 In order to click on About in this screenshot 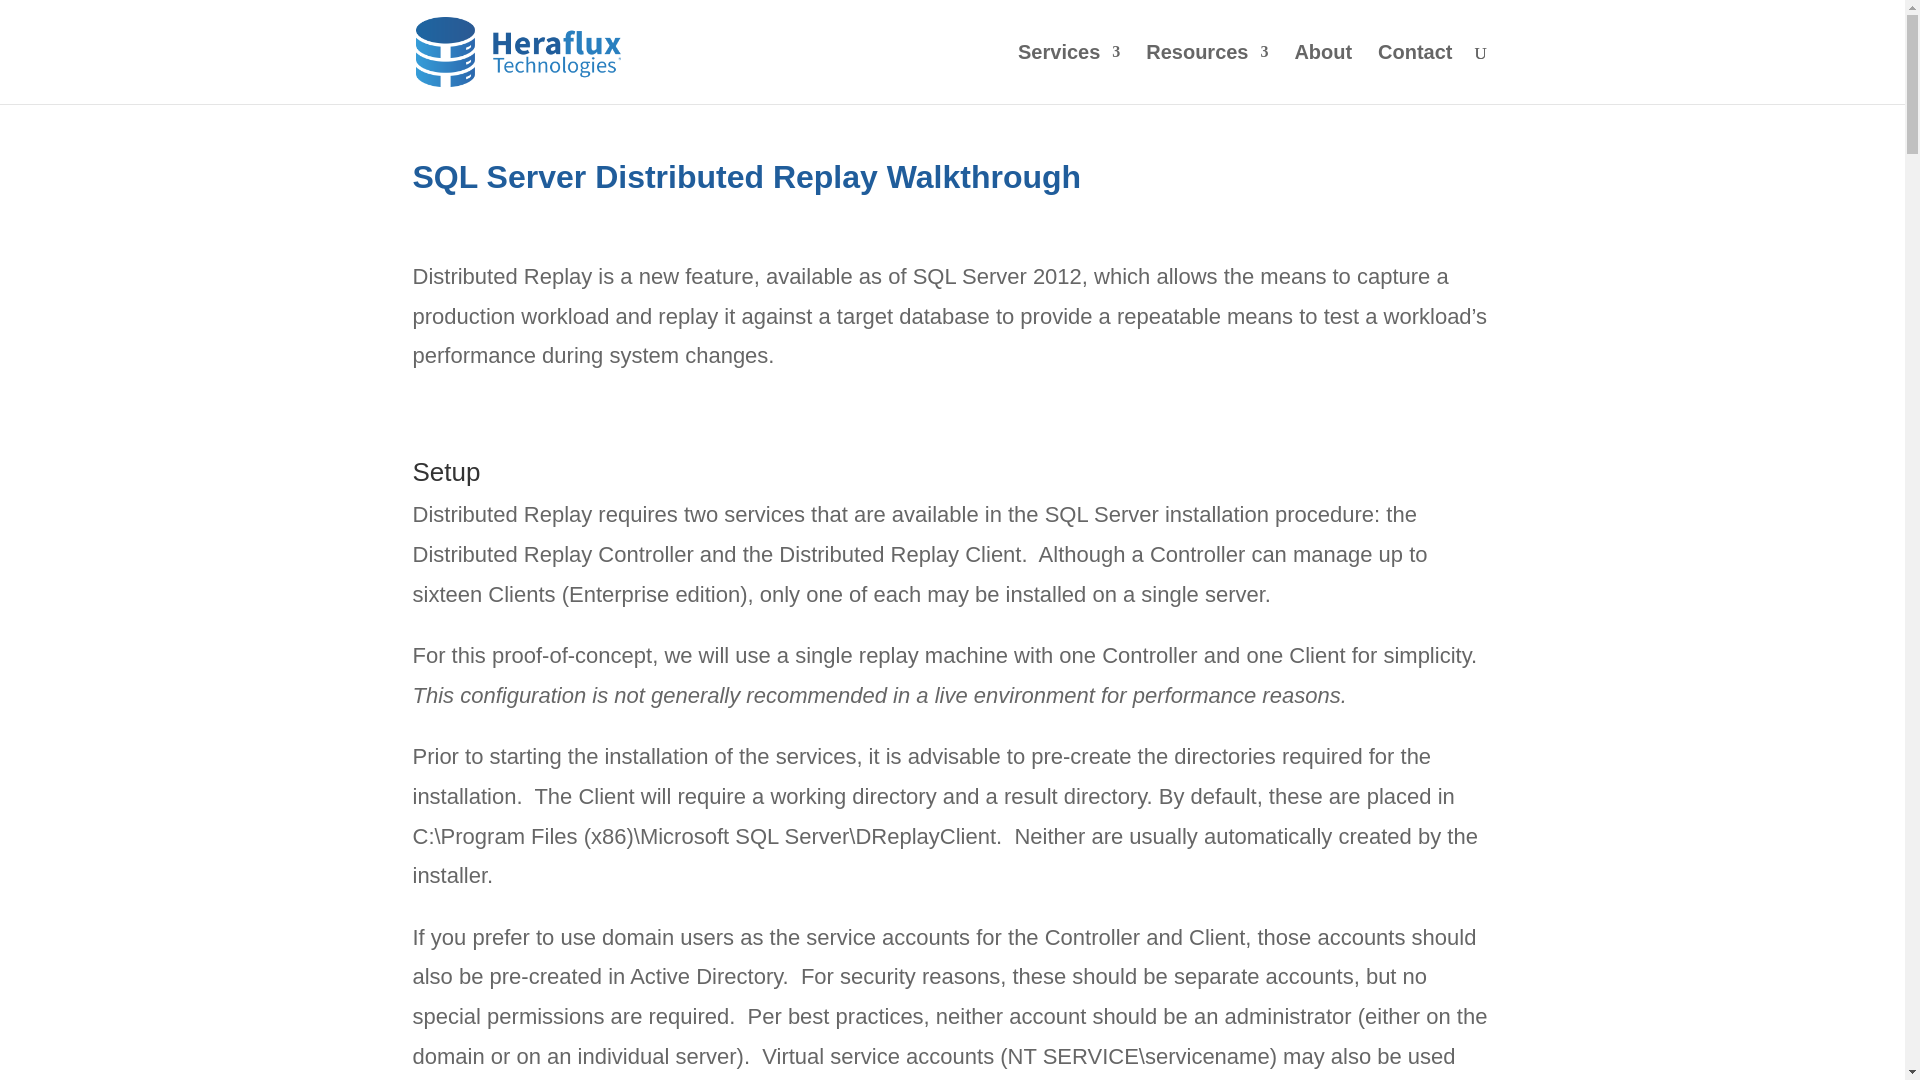, I will do `click(1322, 74)`.